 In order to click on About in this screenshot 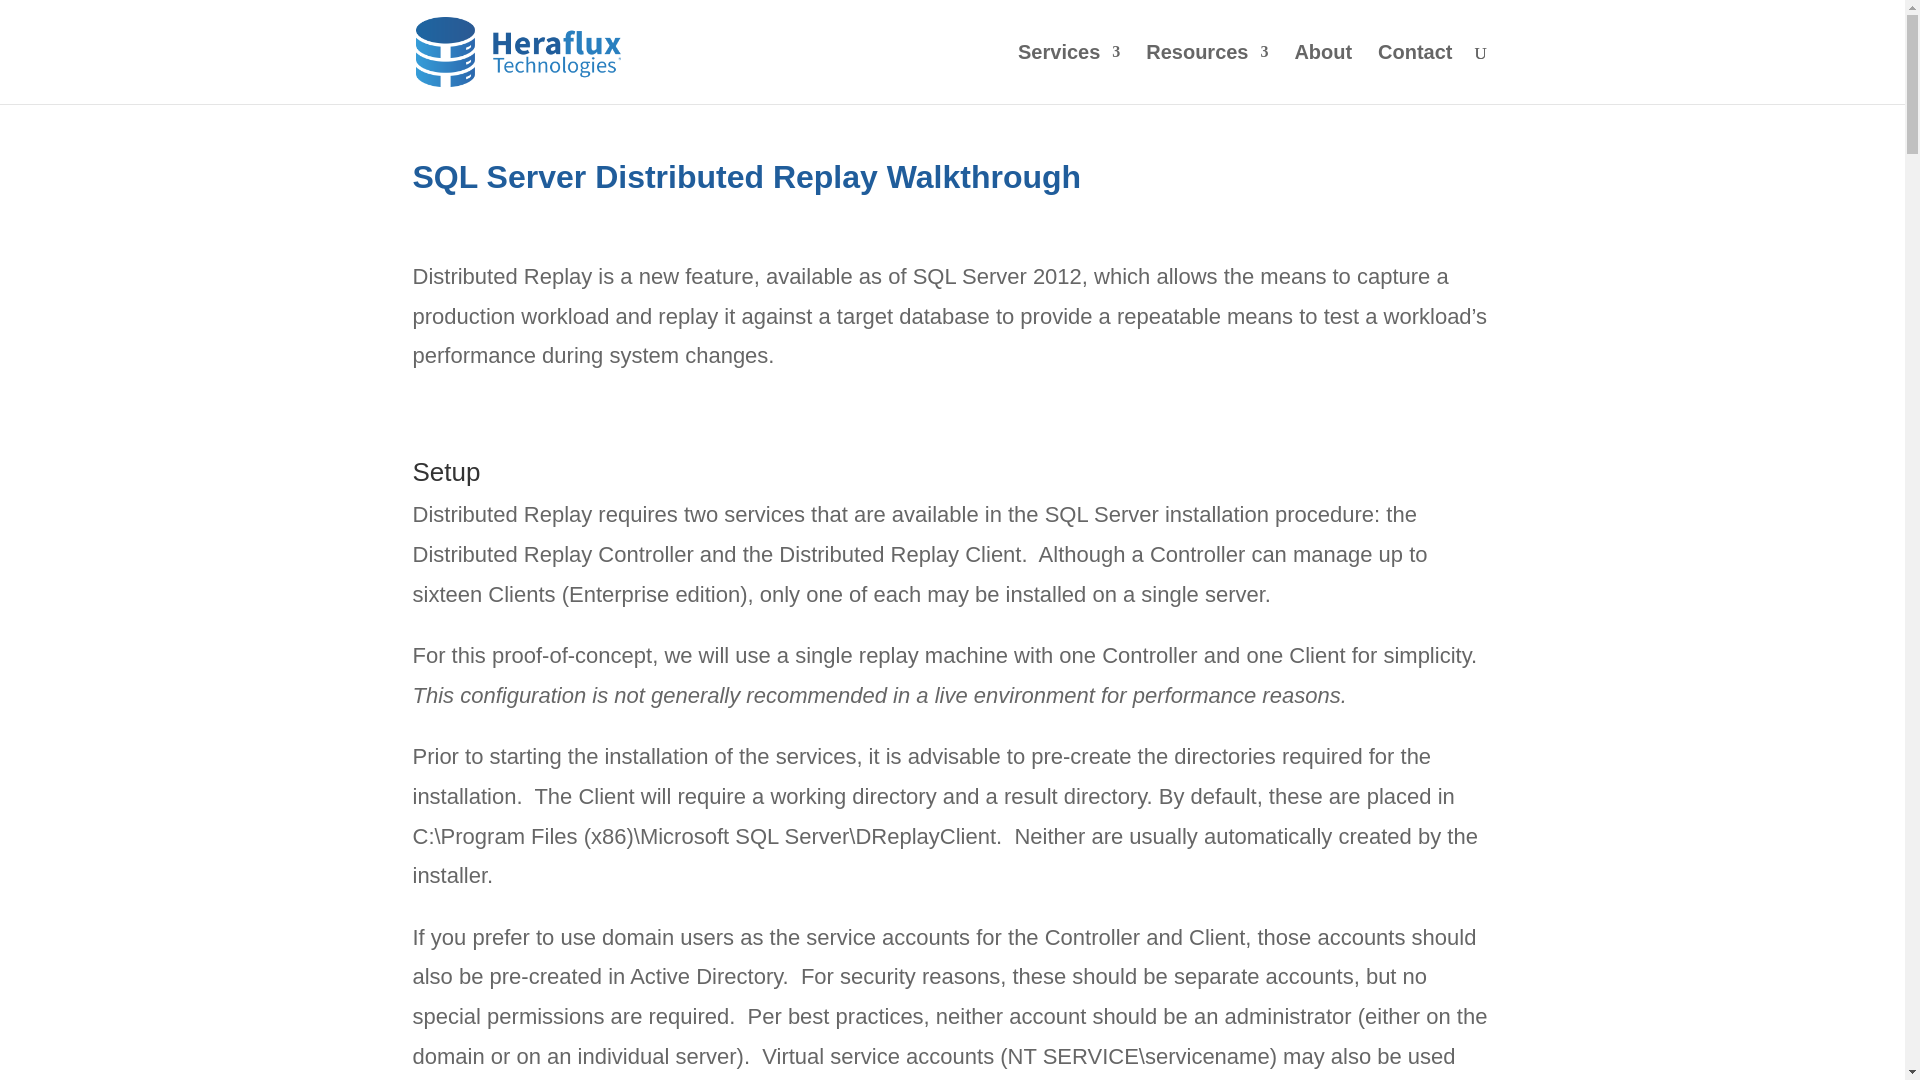, I will do `click(1322, 74)`.